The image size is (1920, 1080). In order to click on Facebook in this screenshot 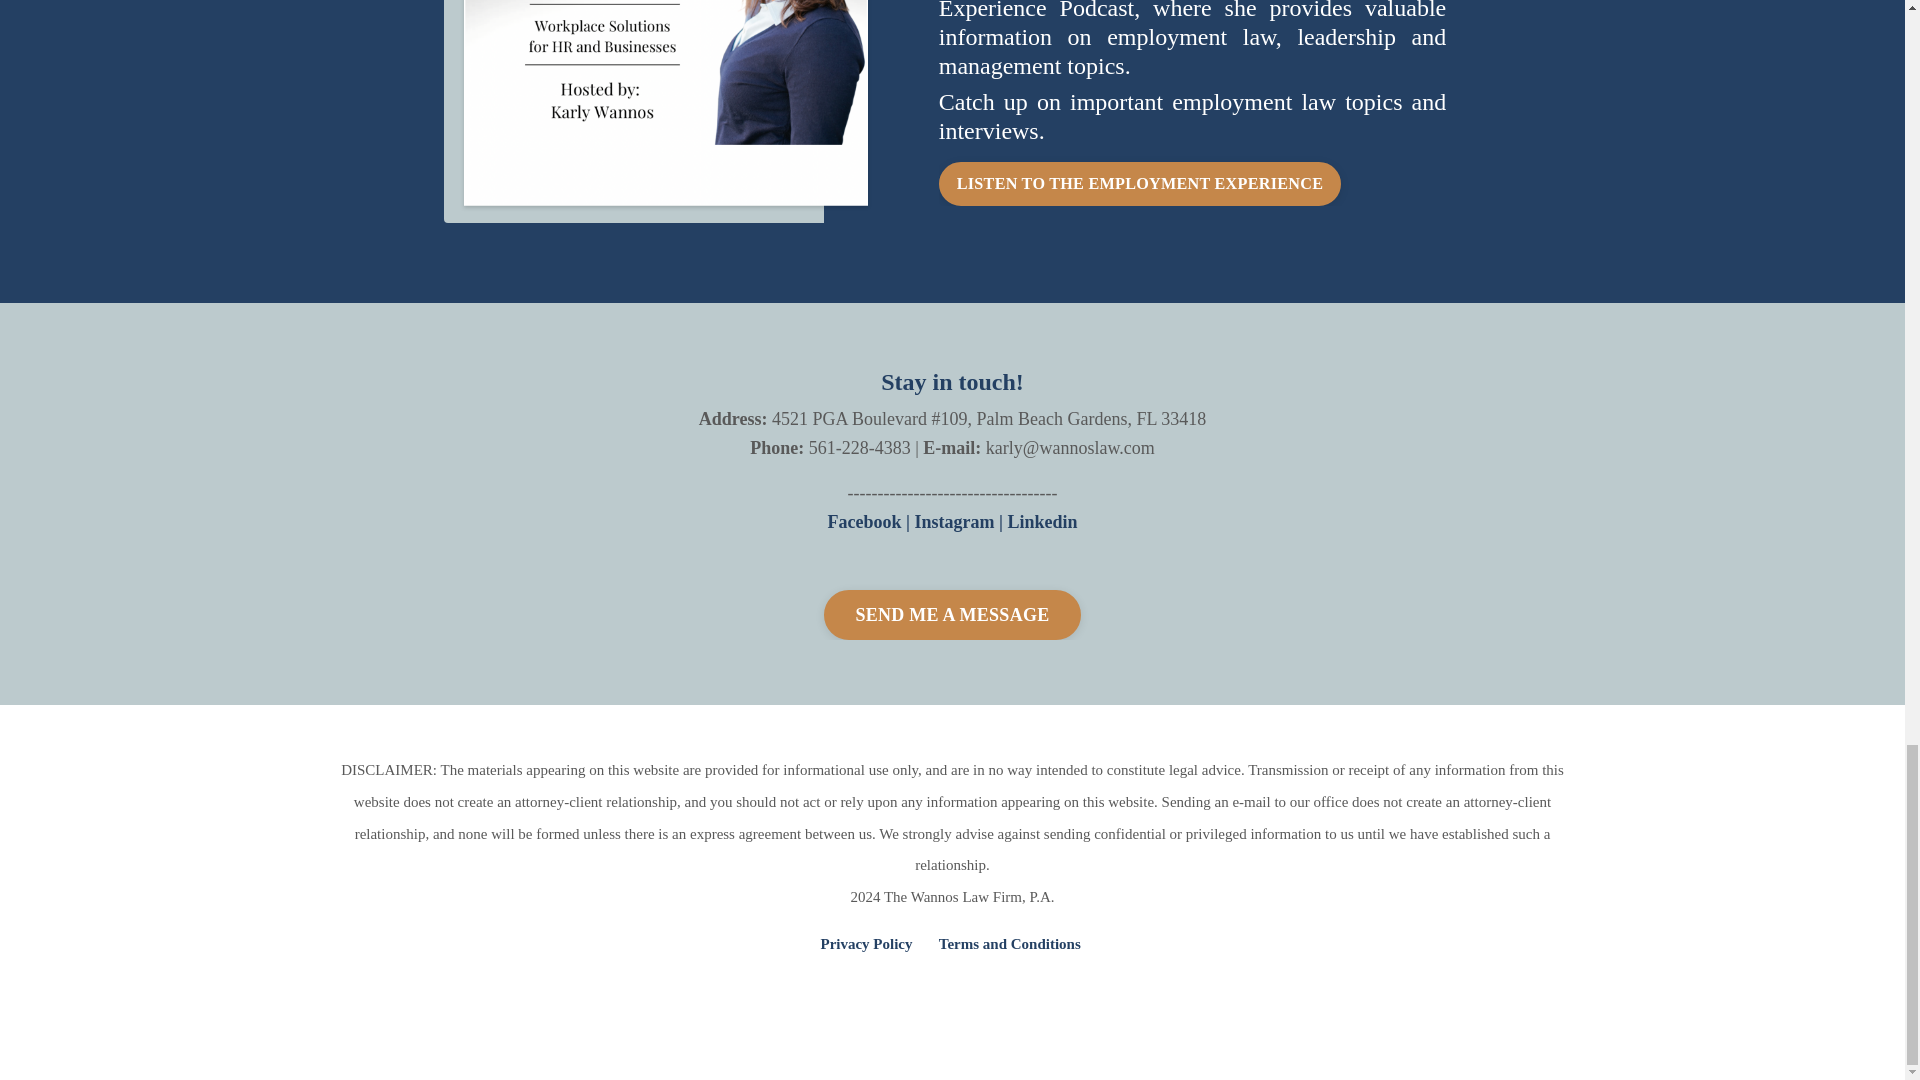, I will do `click(864, 522)`.